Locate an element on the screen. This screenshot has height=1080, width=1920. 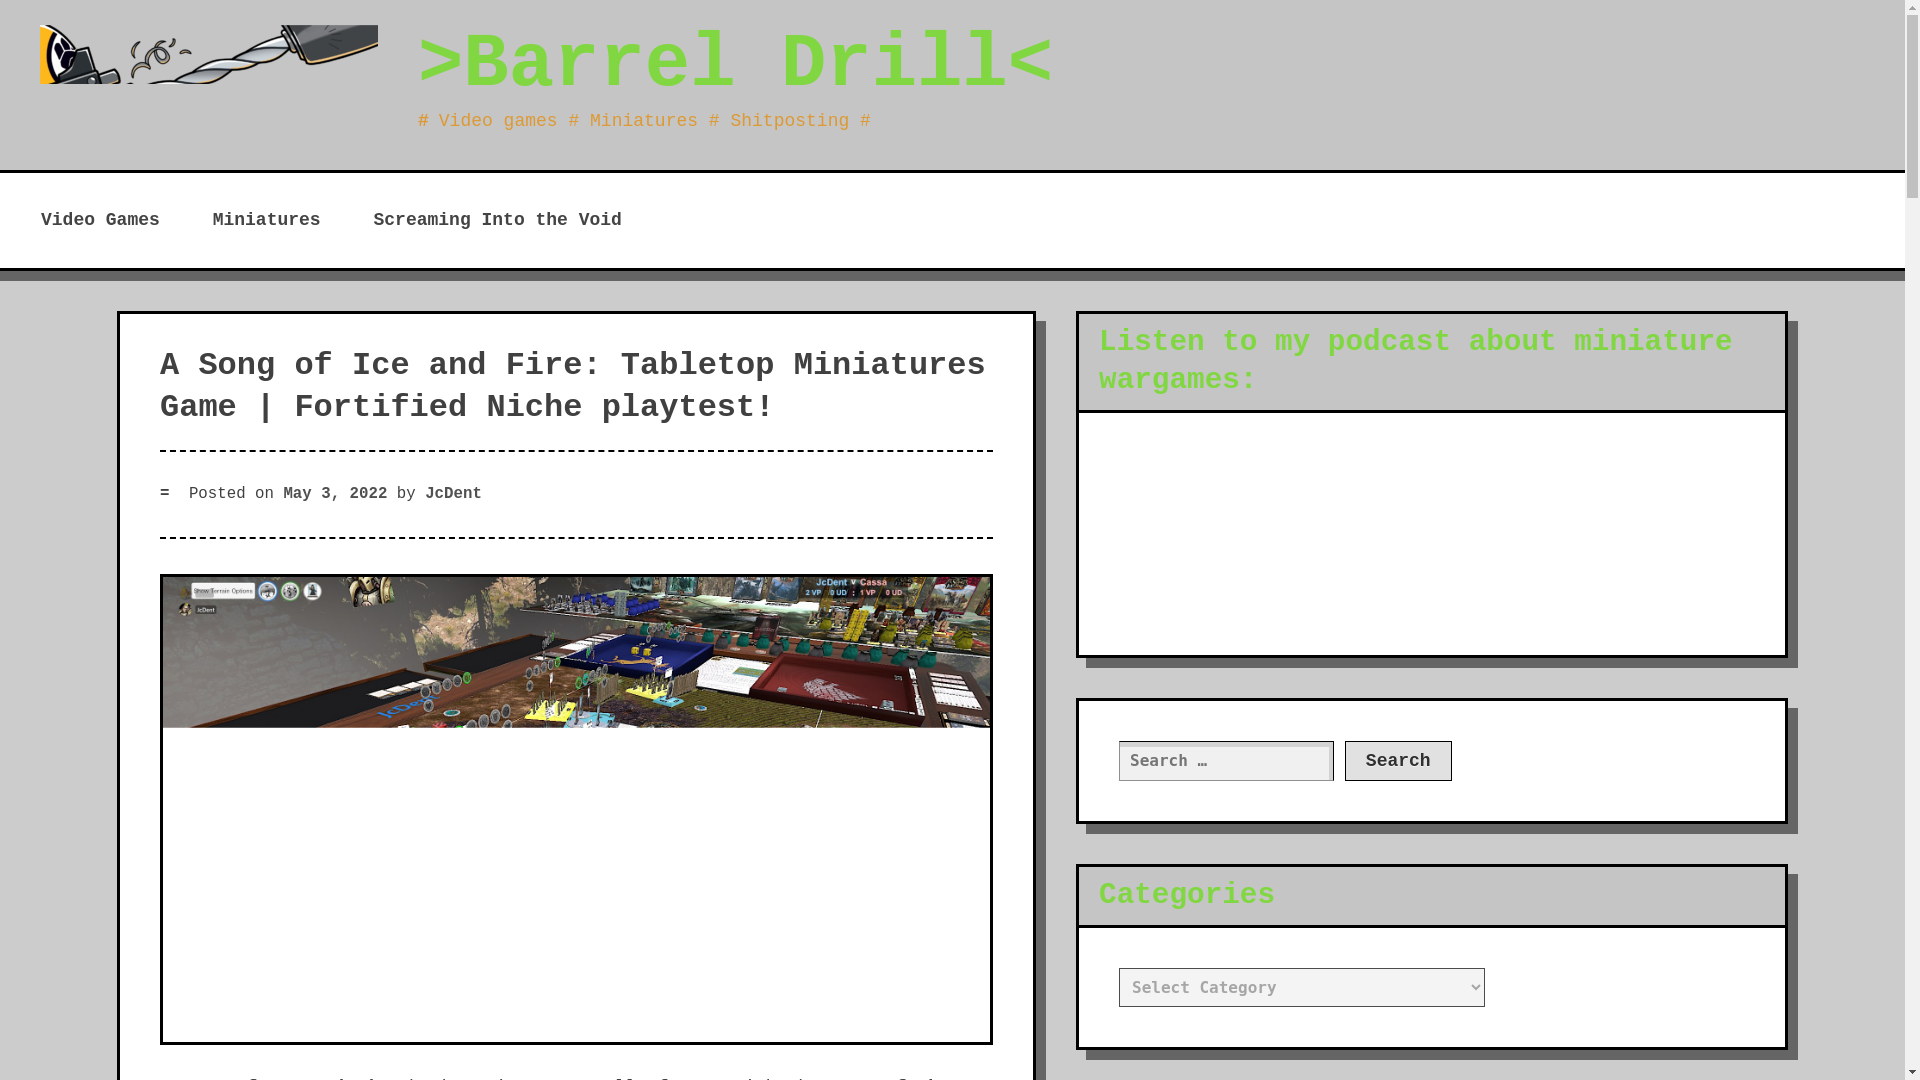
JcDent is located at coordinates (452, 494).